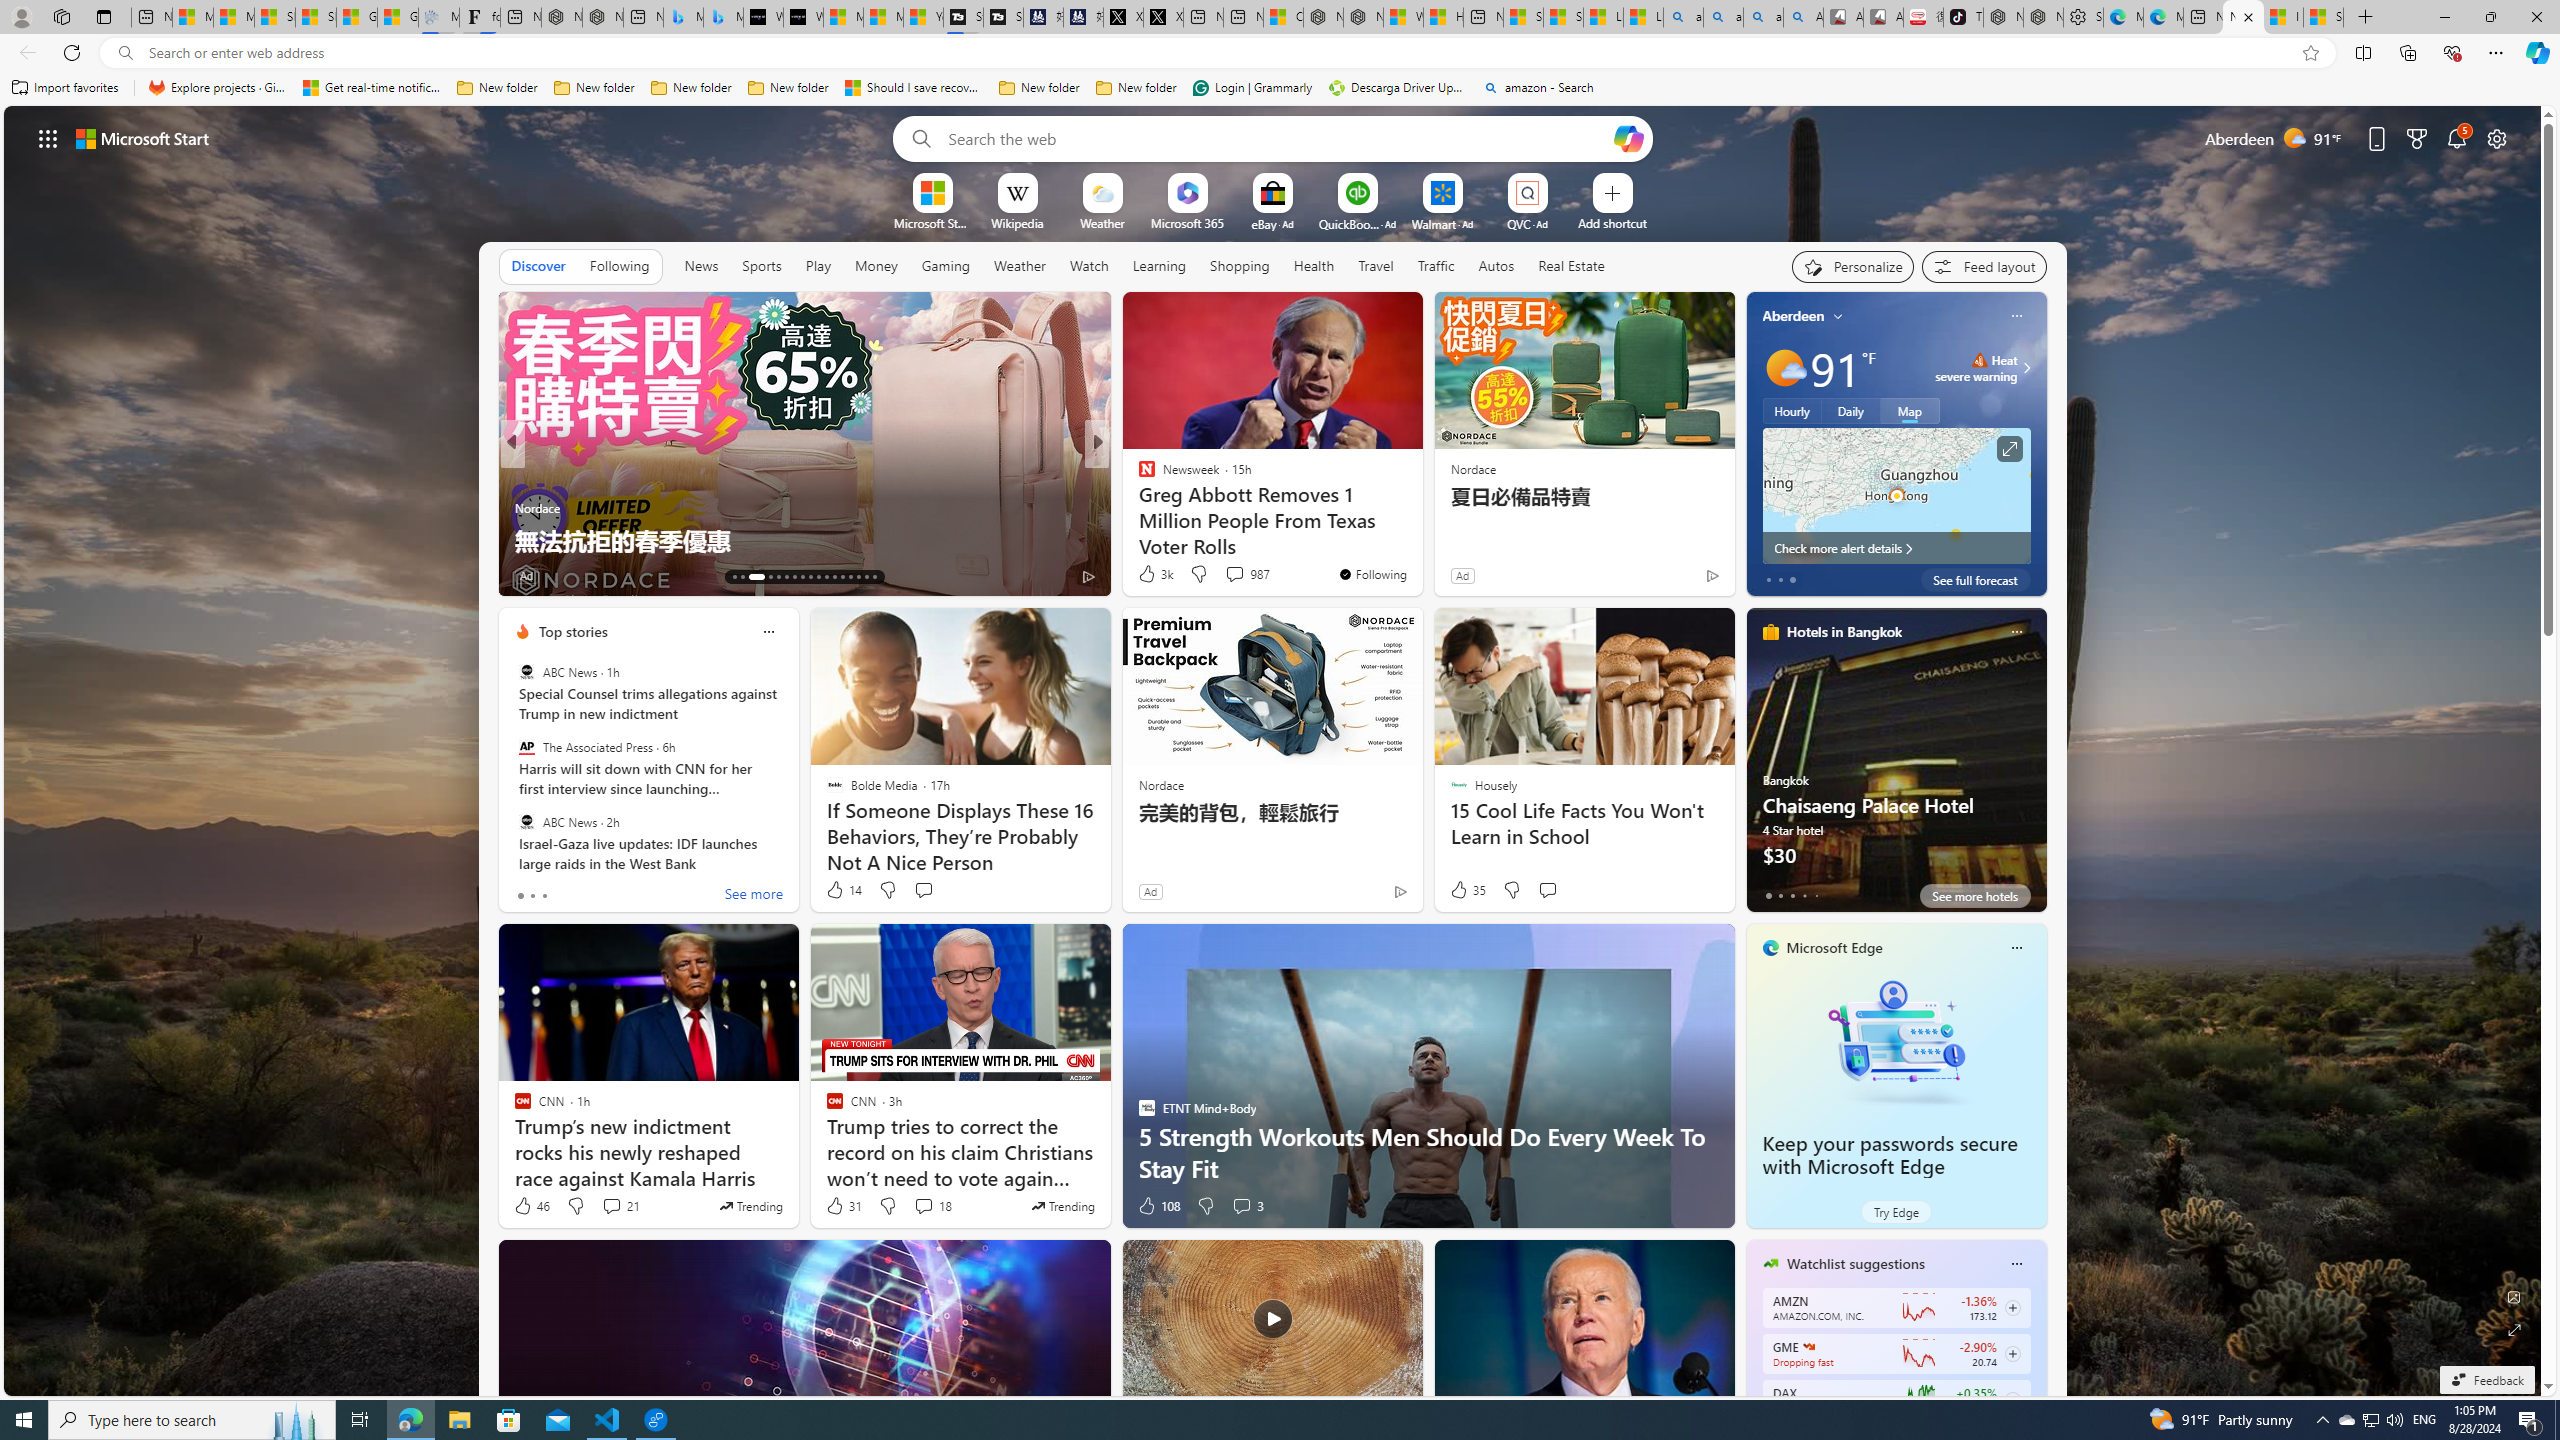 This screenshot has width=2560, height=1440. Describe the element at coordinates (924, 1206) in the screenshot. I see `View comments 18 Comment` at that location.